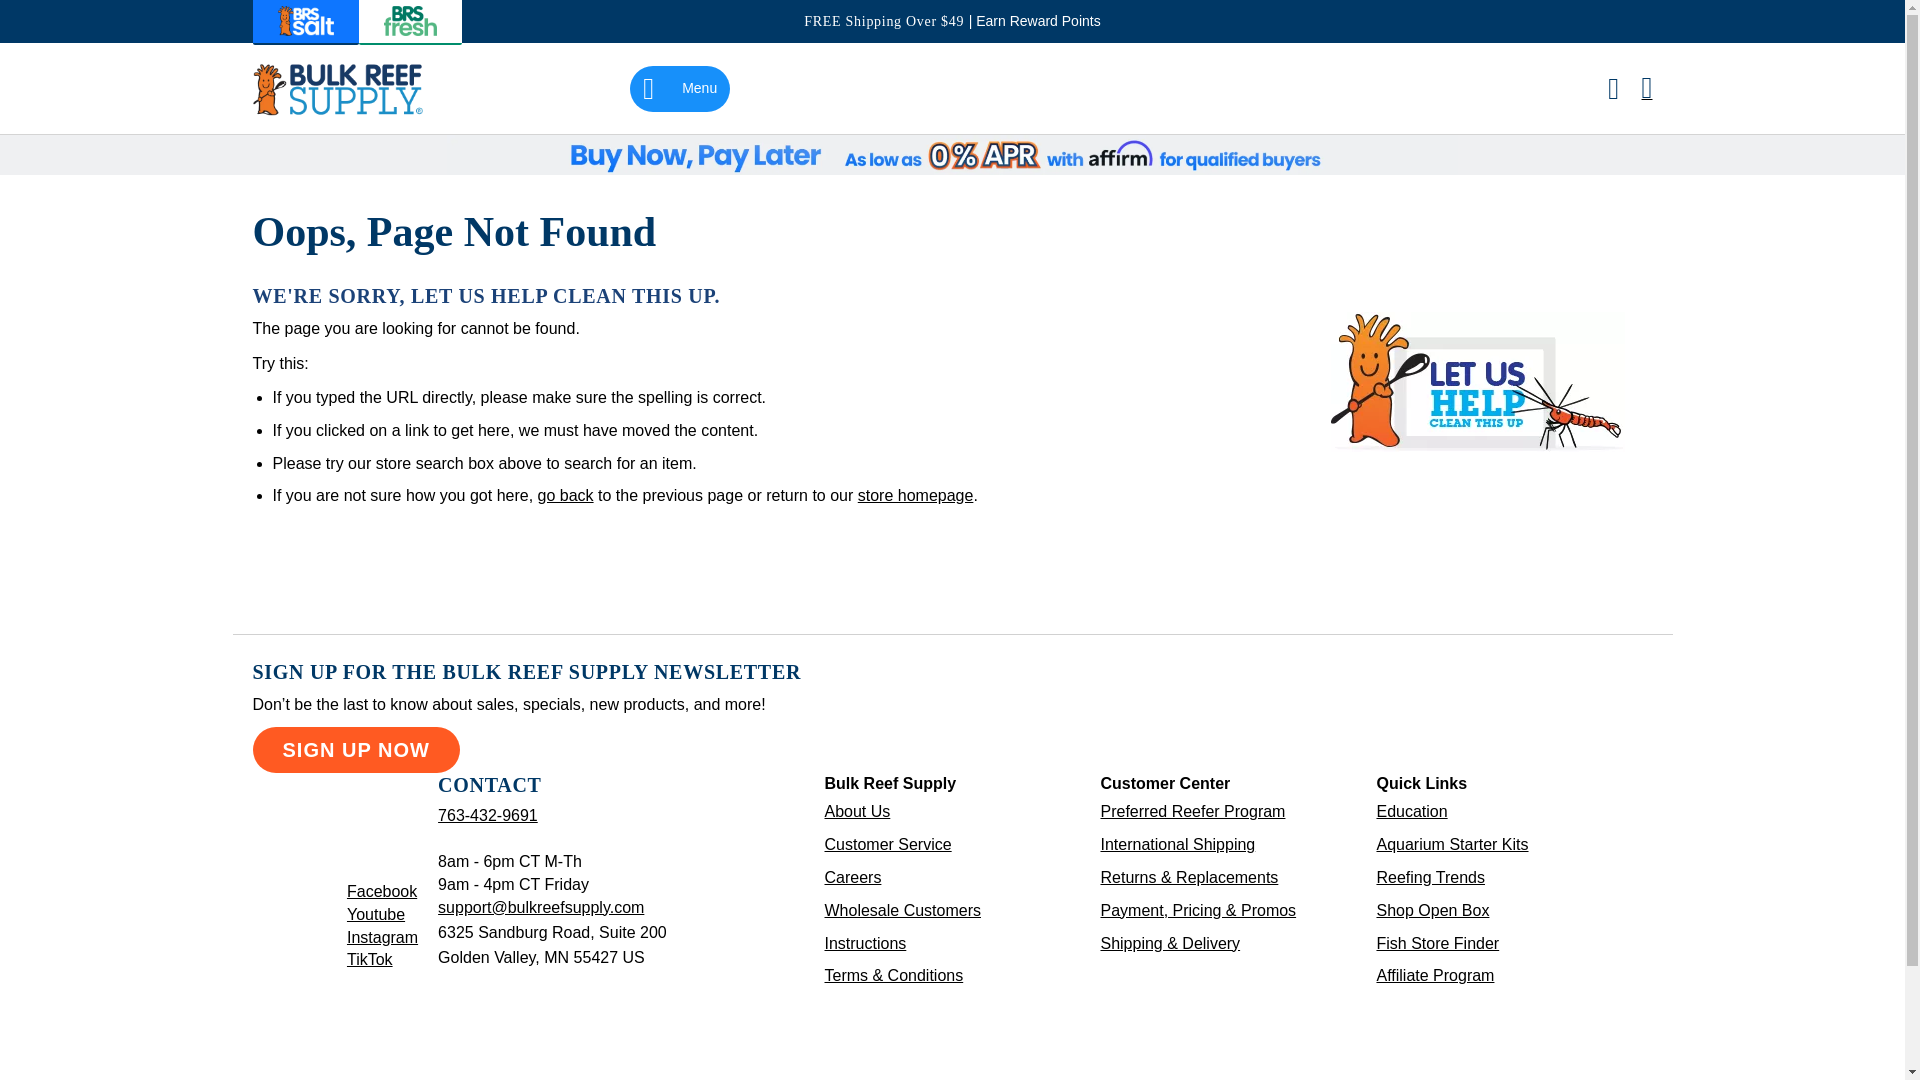  I want to click on Bulk Reef Supply, so click(382, 937).